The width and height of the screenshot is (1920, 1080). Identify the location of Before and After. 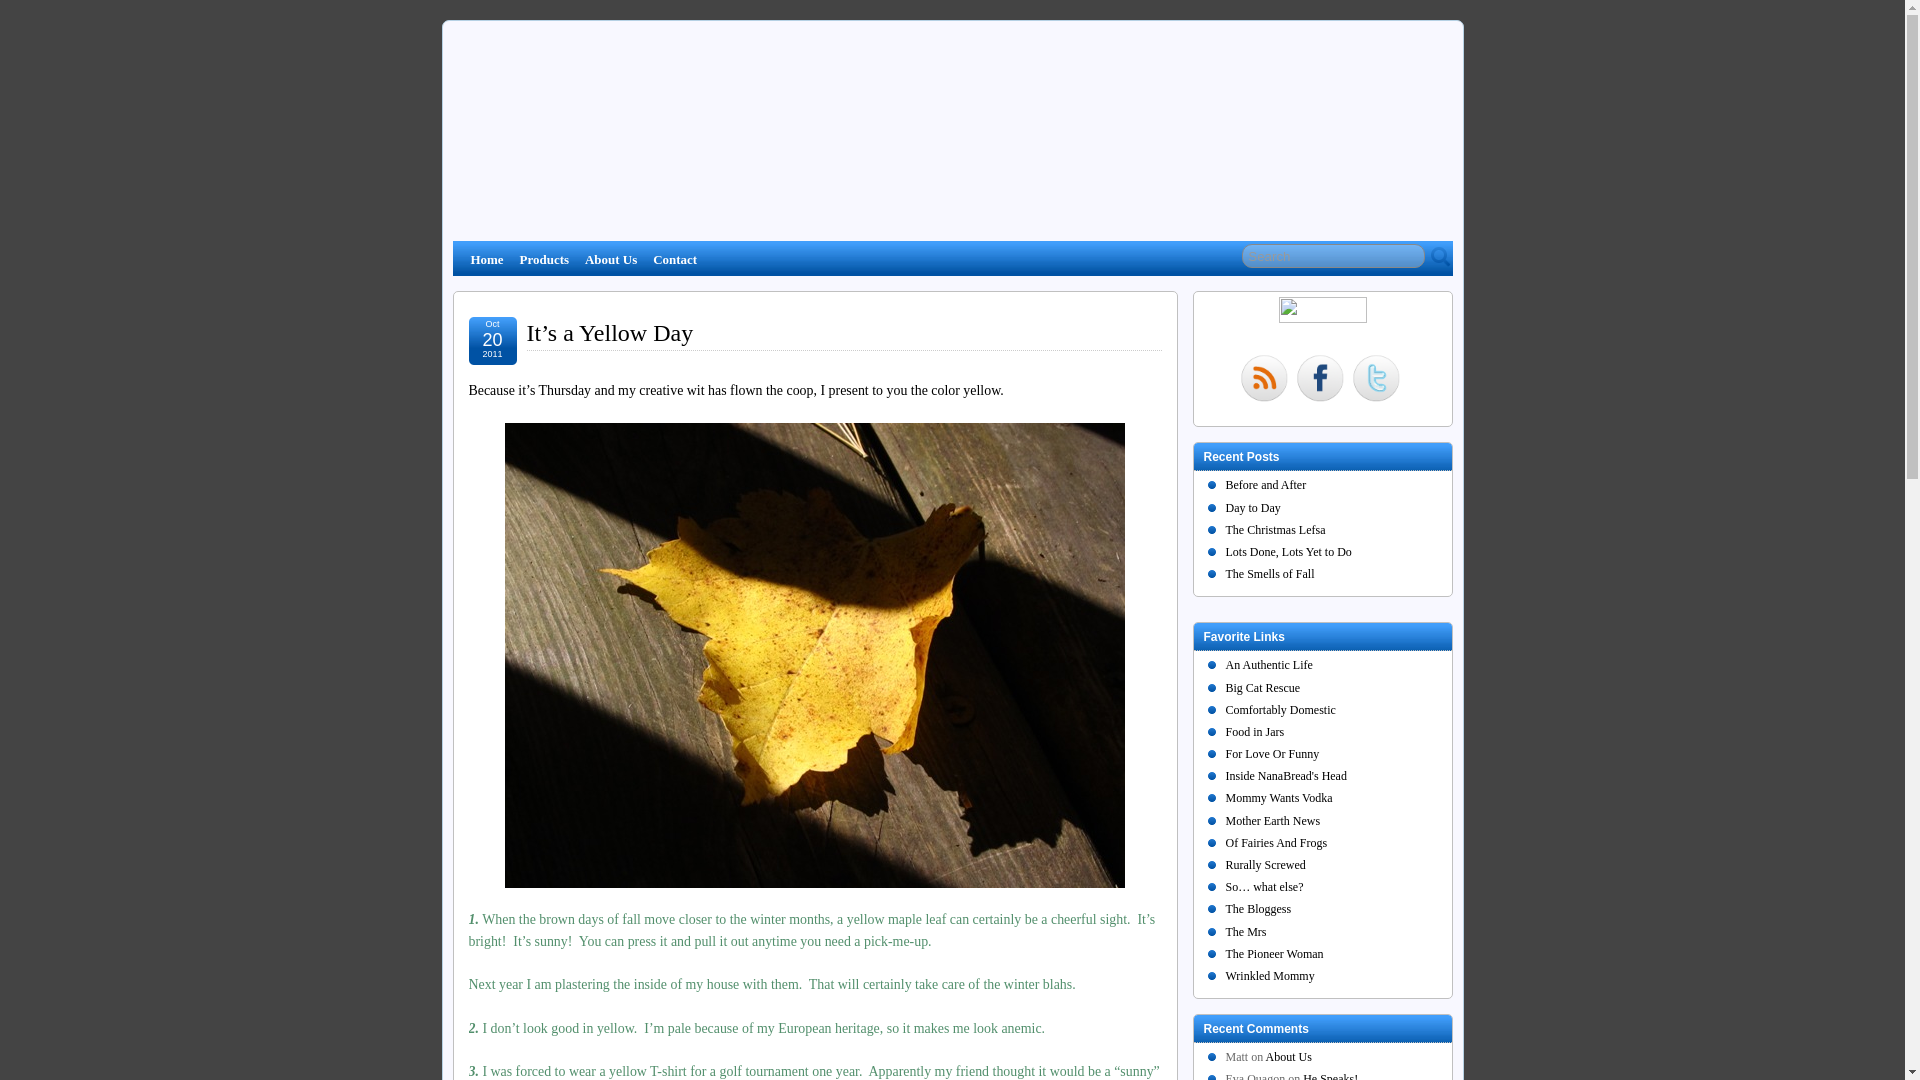
(1266, 485).